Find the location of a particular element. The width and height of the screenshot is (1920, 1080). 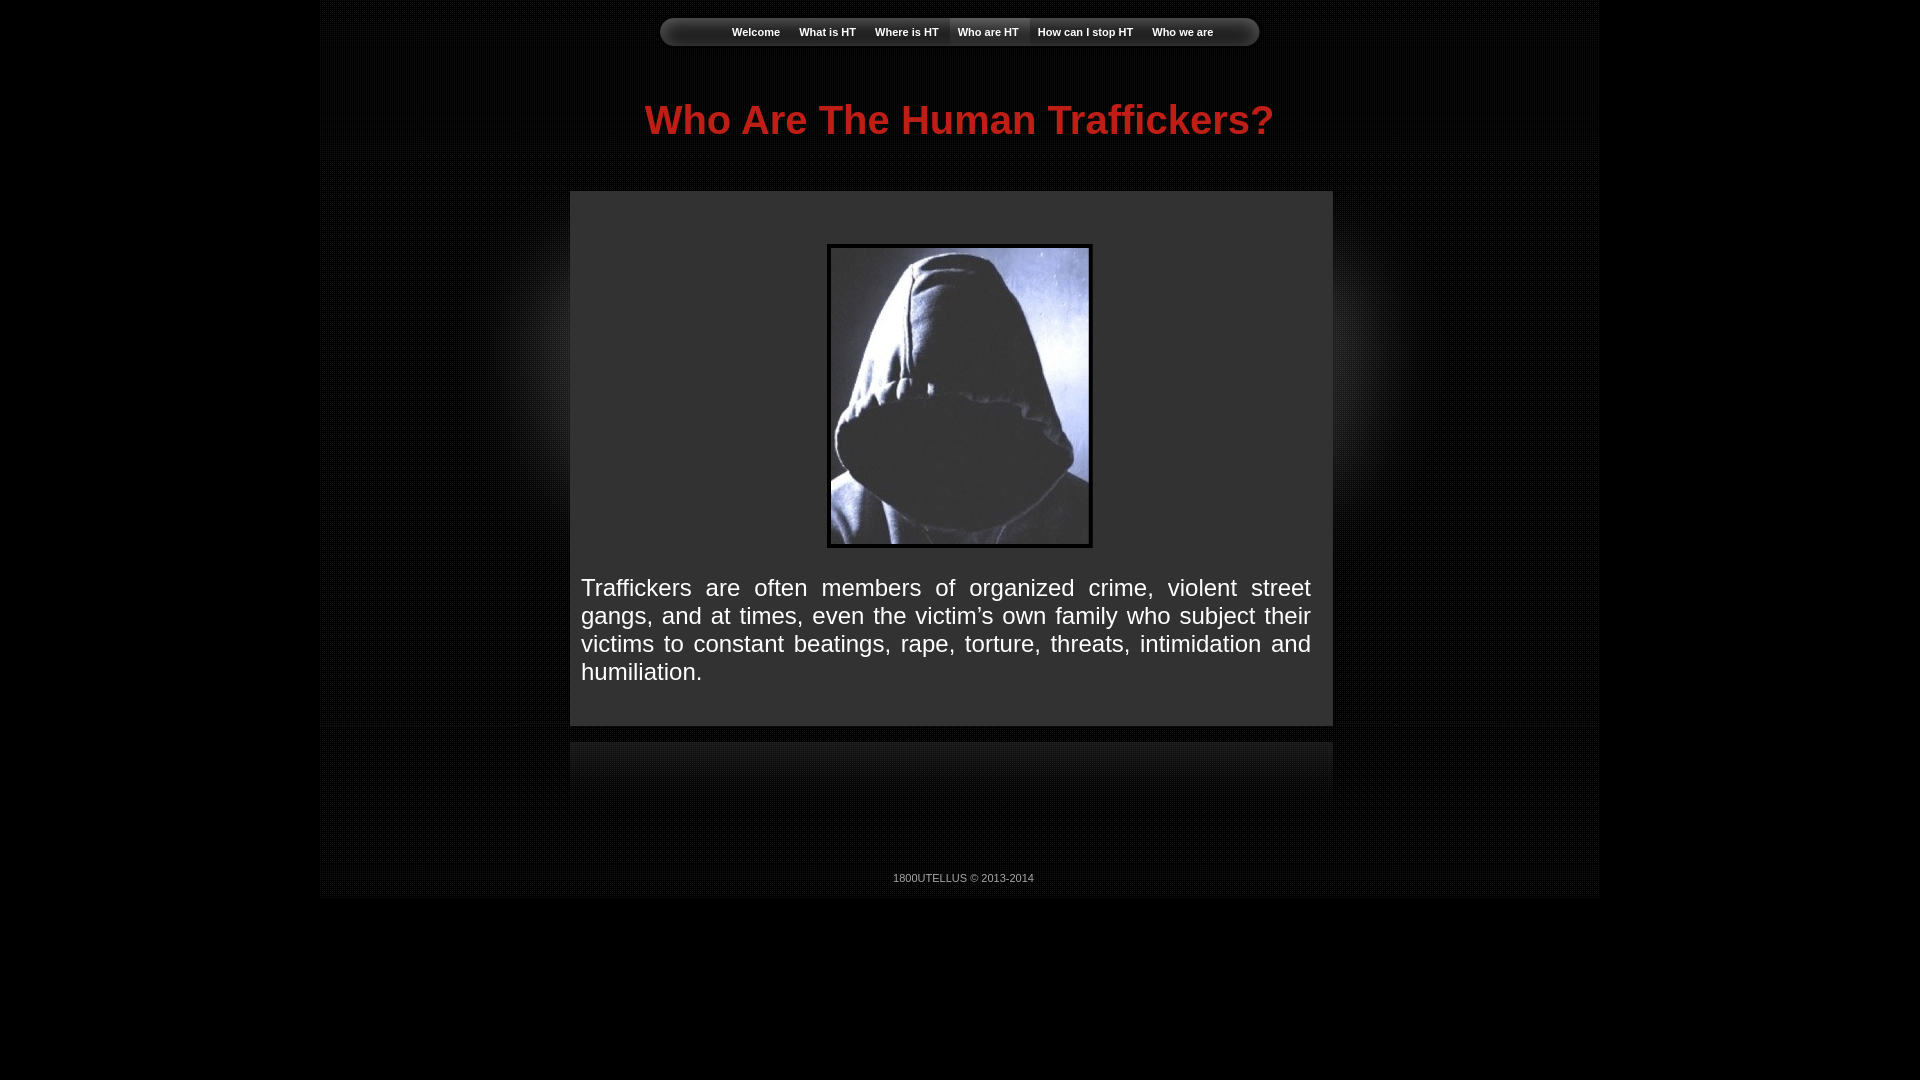

Who are HT is located at coordinates (990, 32).